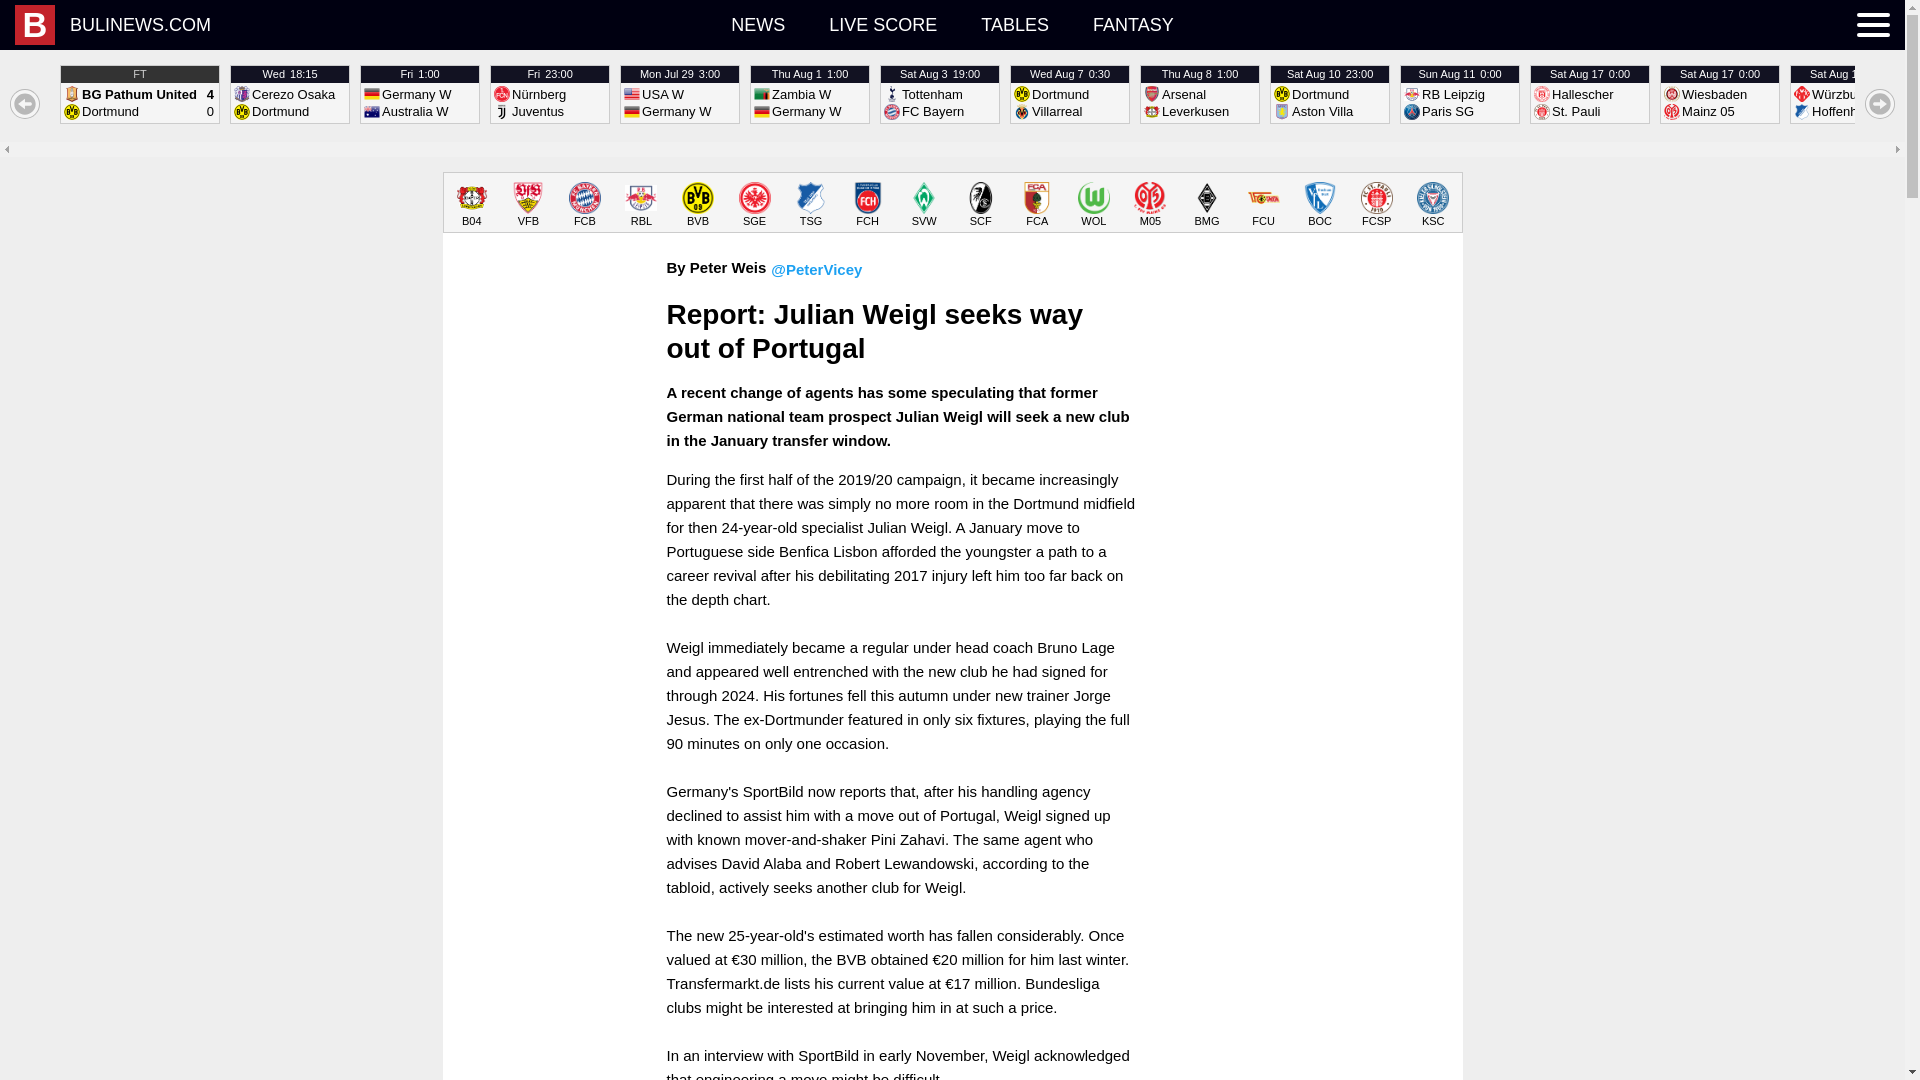 The height and width of the screenshot is (1080, 1920). I want to click on Bayer Leverkusen News, so click(882, 24).